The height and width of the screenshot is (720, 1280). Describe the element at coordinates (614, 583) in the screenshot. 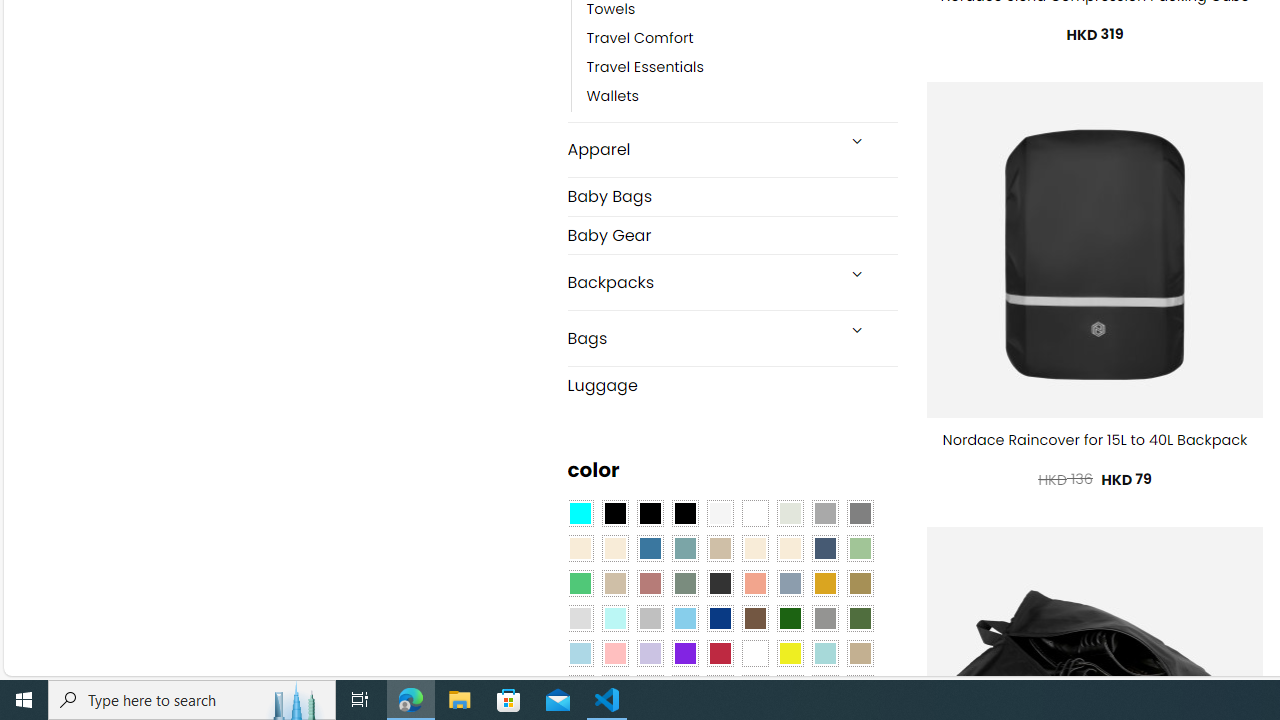

I see `Light Taupe` at that location.